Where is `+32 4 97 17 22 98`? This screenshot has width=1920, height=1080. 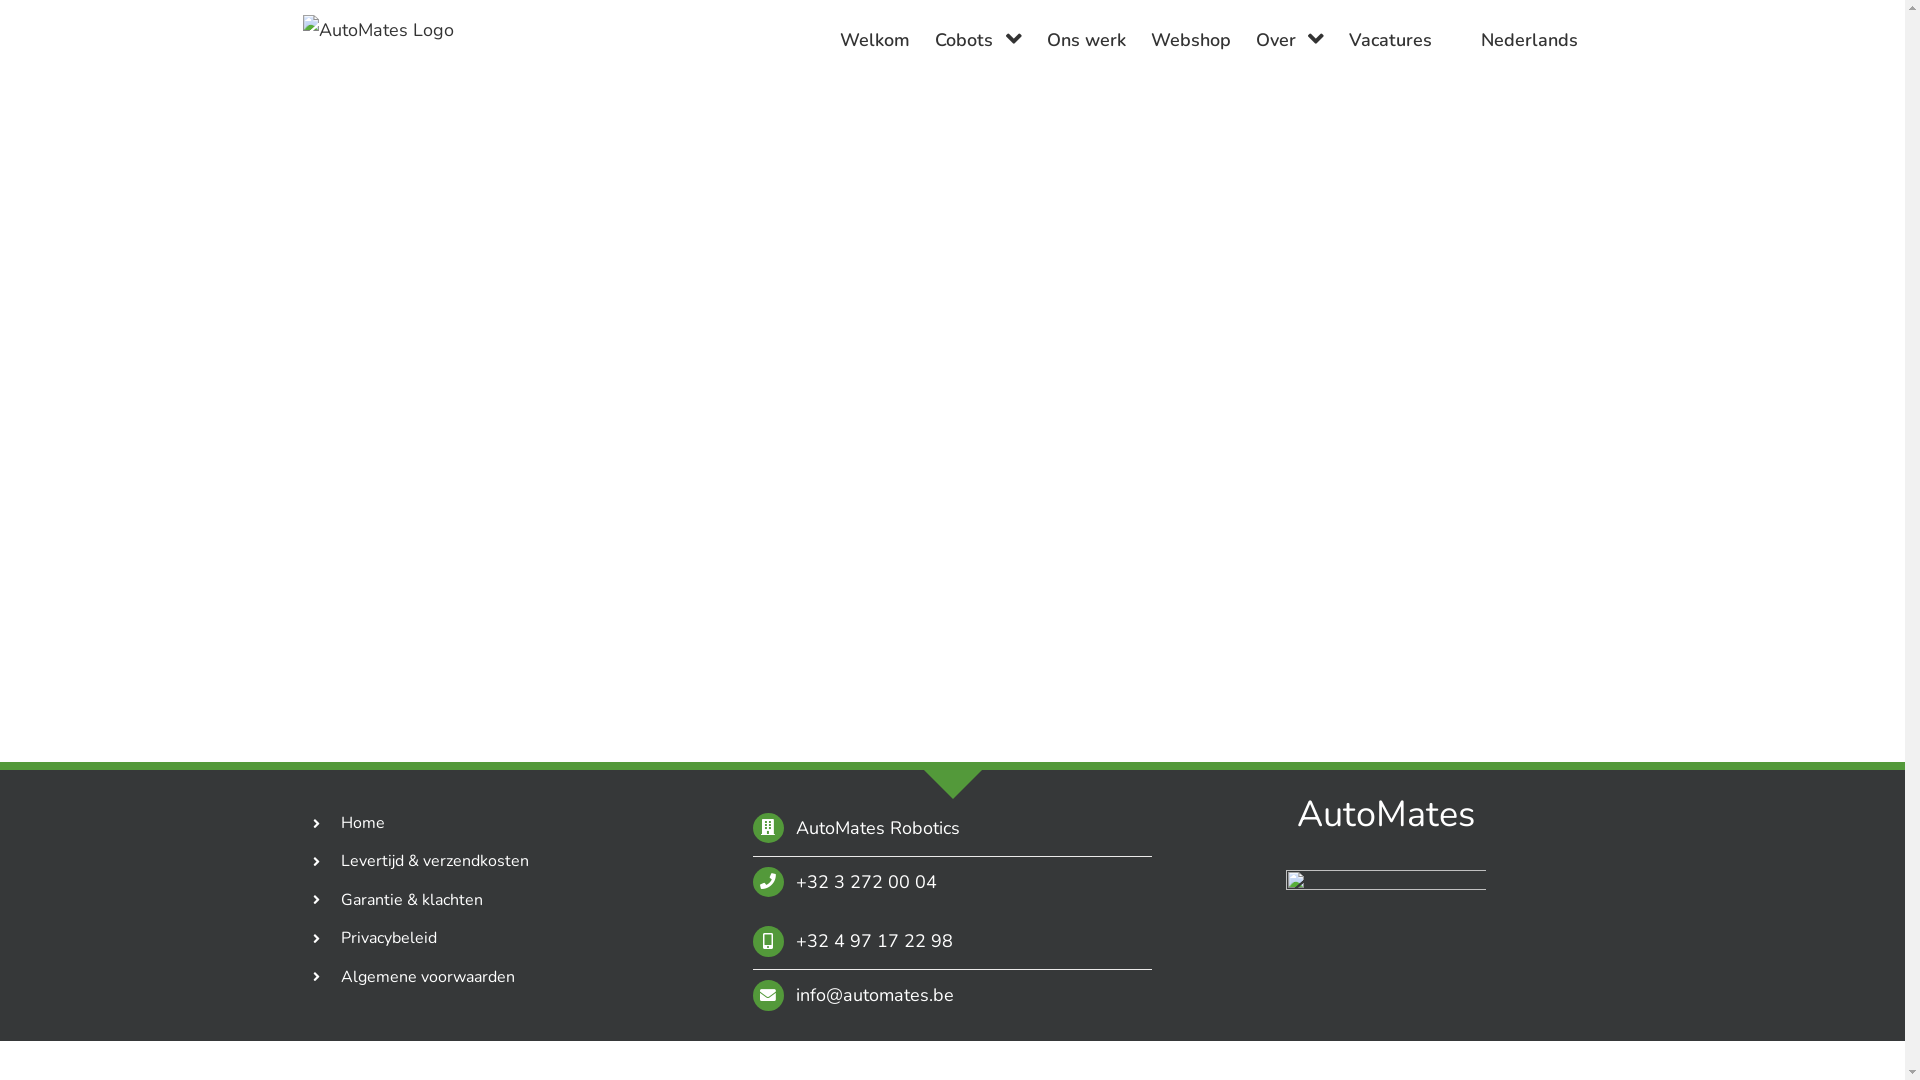
+32 4 97 17 22 98 is located at coordinates (874, 941).